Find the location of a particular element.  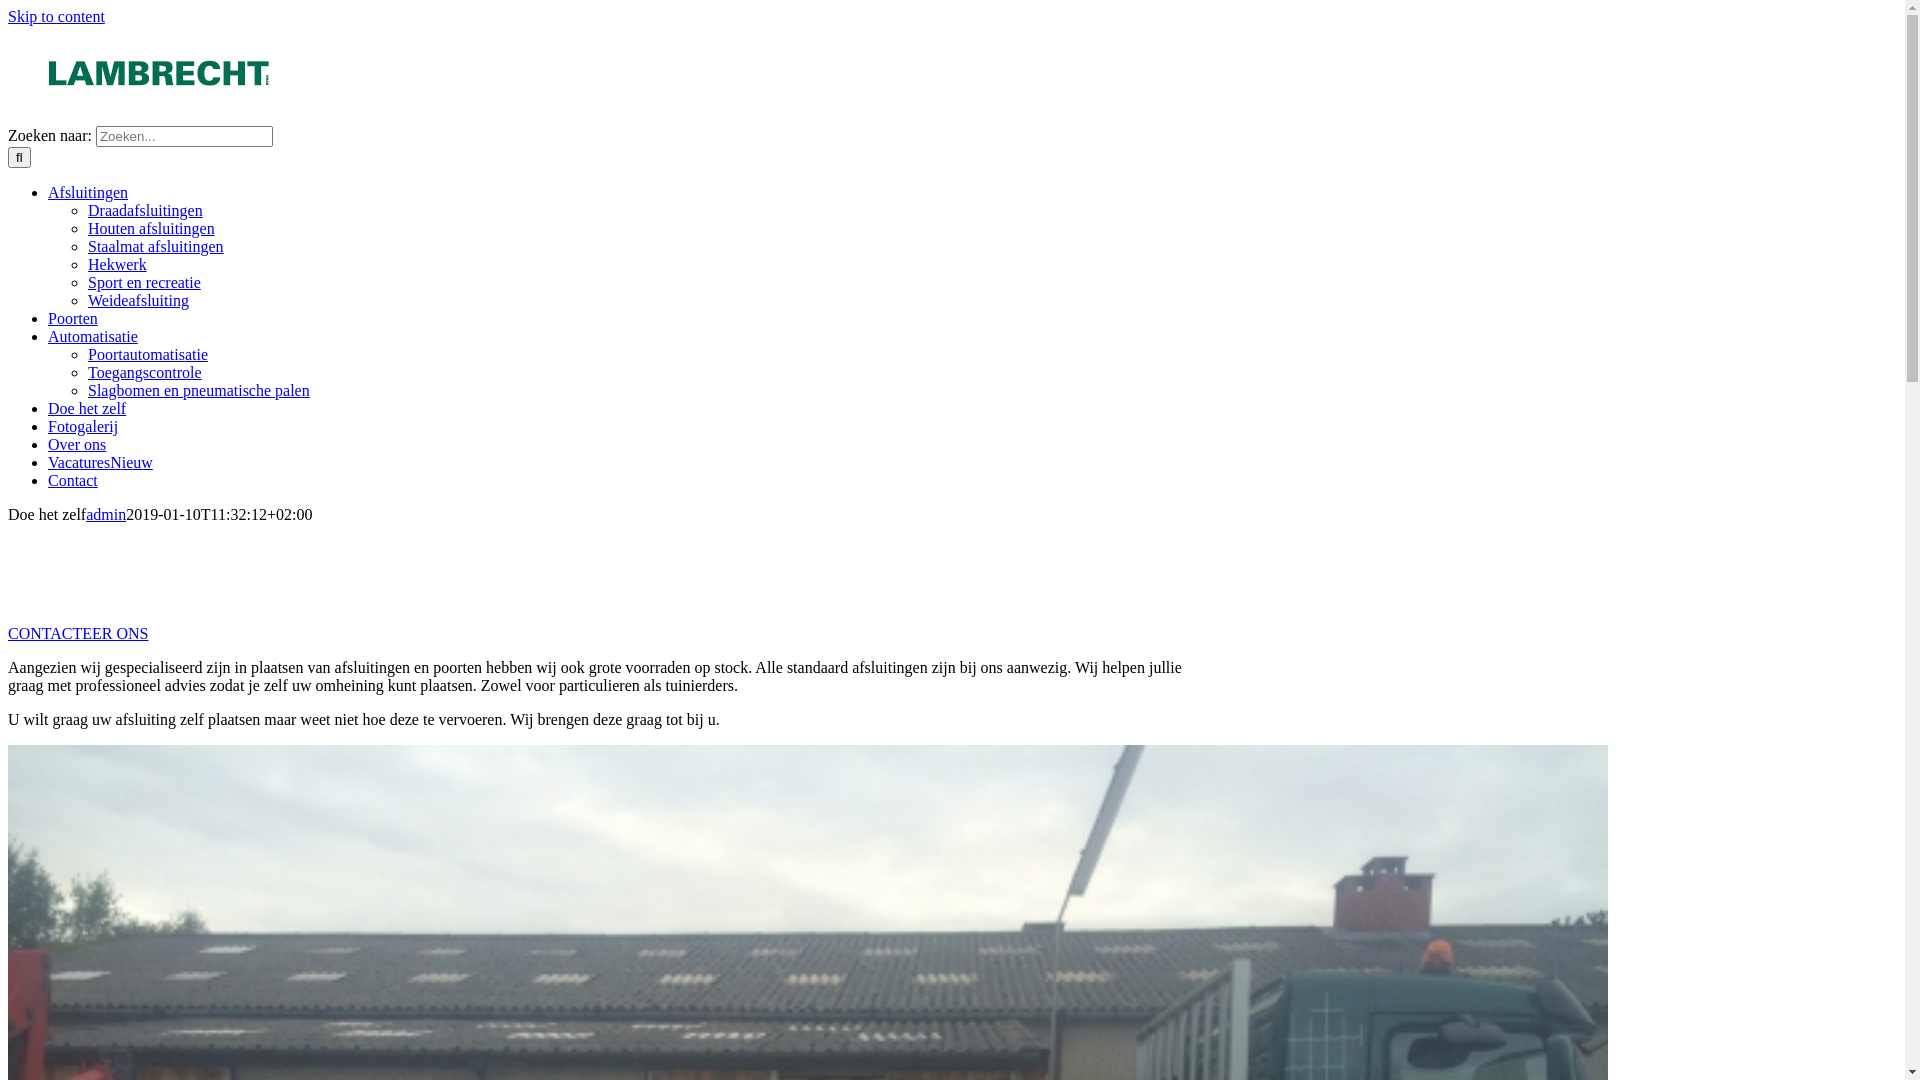

Automatisatie is located at coordinates (93, 336).